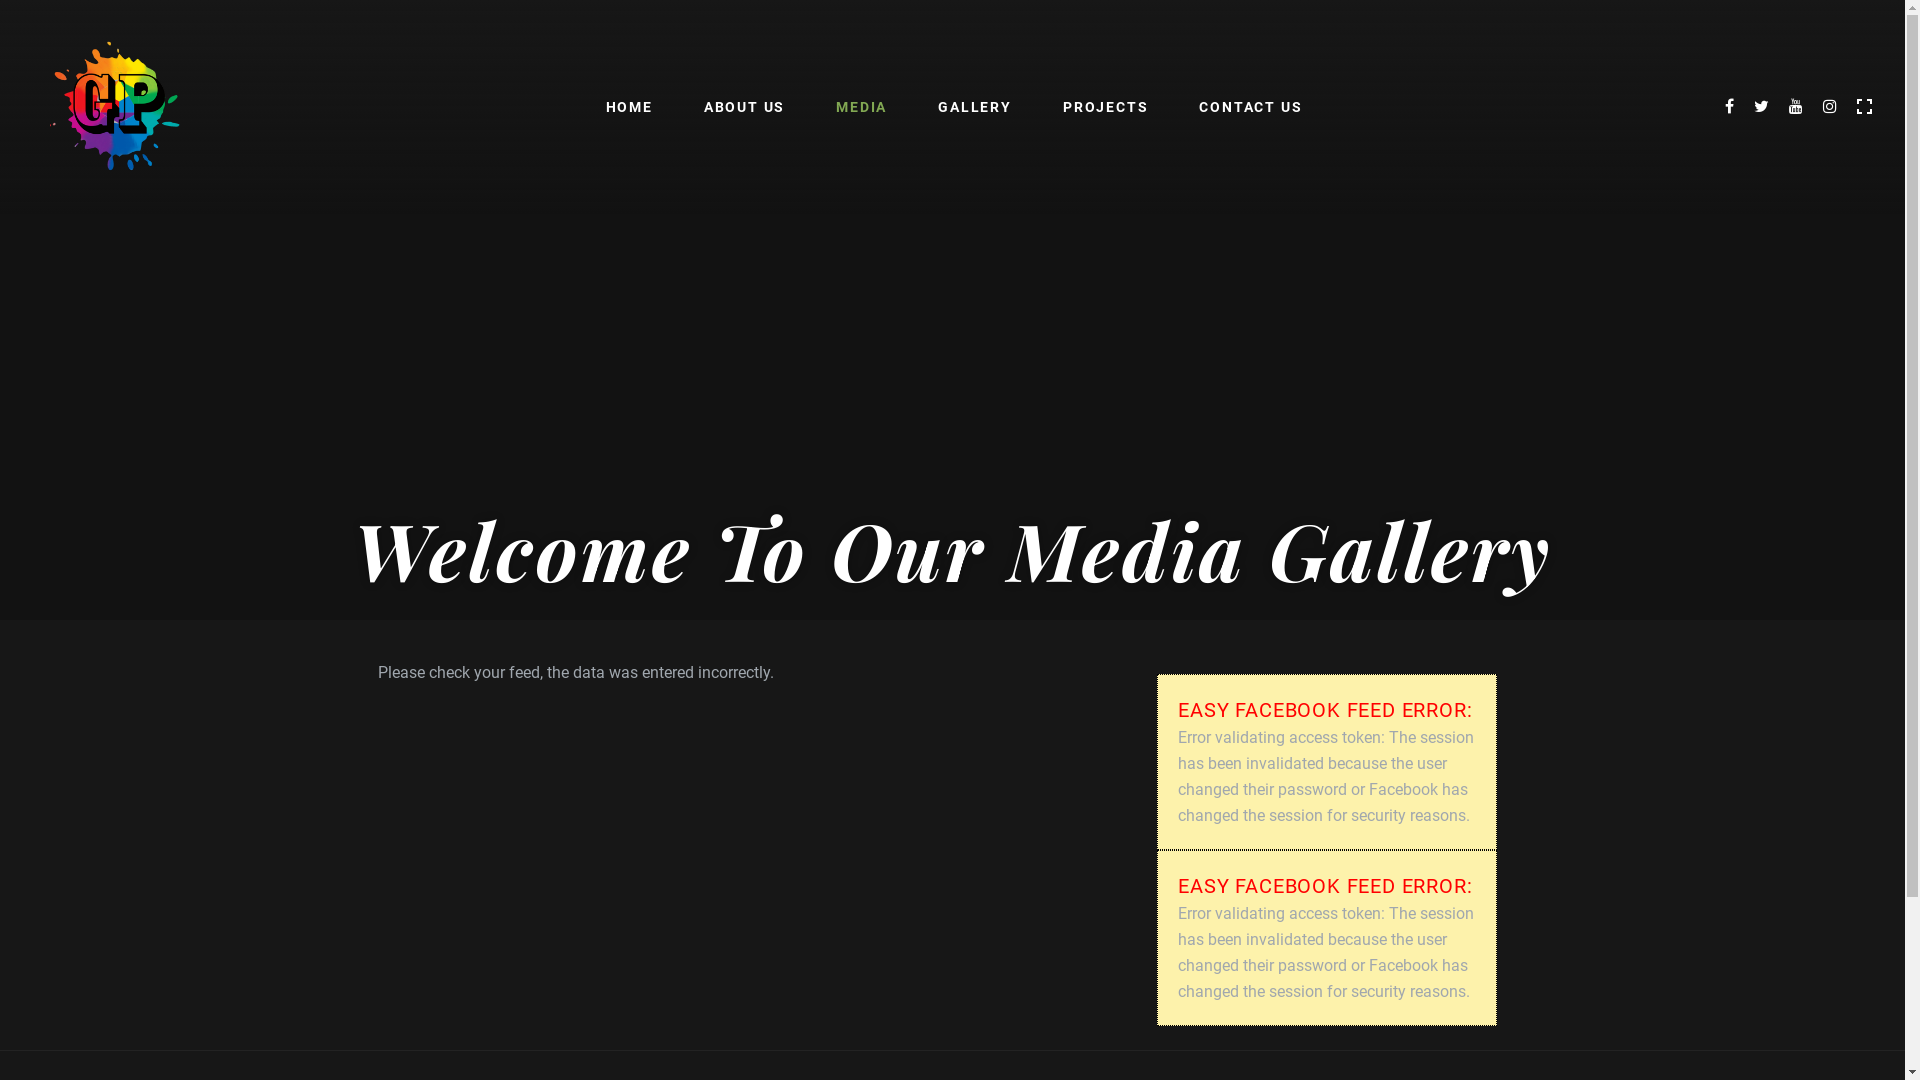 The image size is (1920, 1080). I want to click on ABOUT US, so click(744, 107).